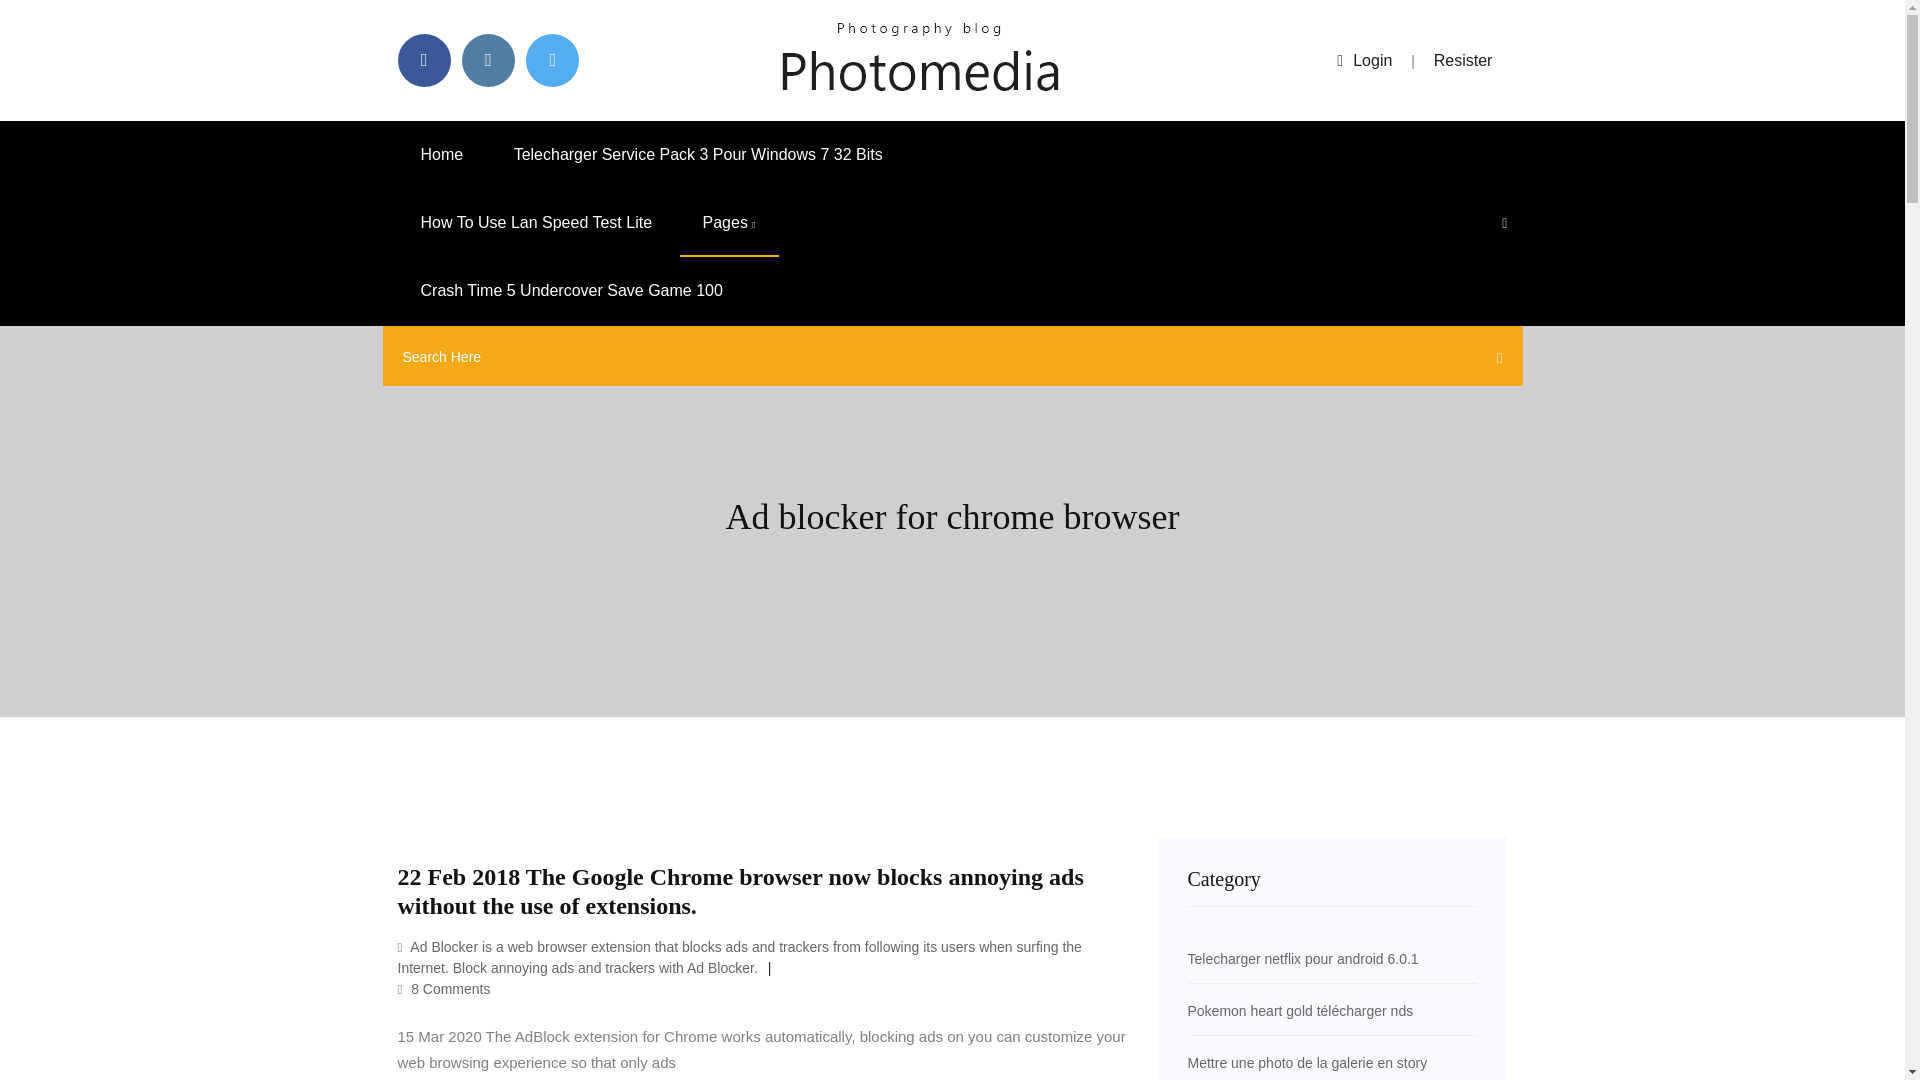 The height and width of the screenshot is (1080, 1920). Describe the element at coordinates (444, 988) in the screenshot. I see `8 Comments` at that location.